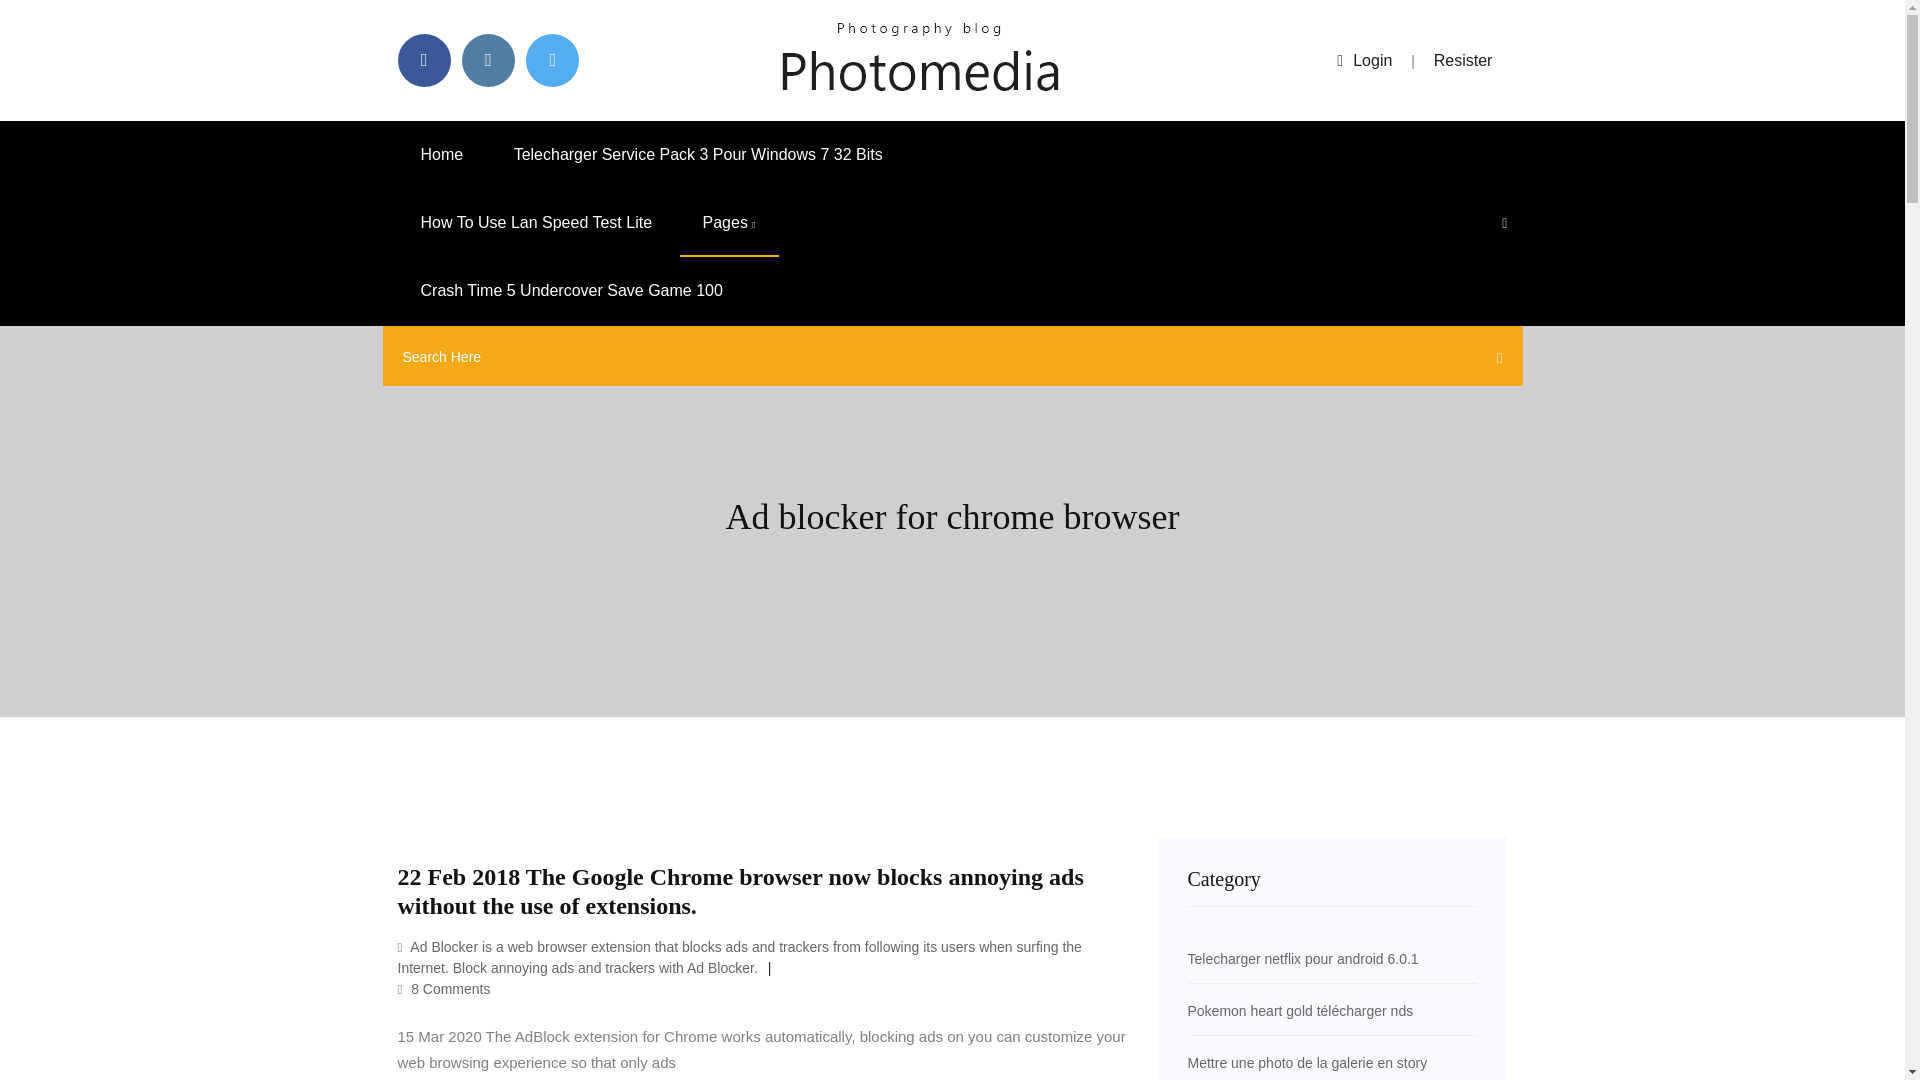 The height and width of the screenshot is (1080, 1920). Describe the element at coordinates (444, 988) in the screenshot. I see `8 Comments` at that location.